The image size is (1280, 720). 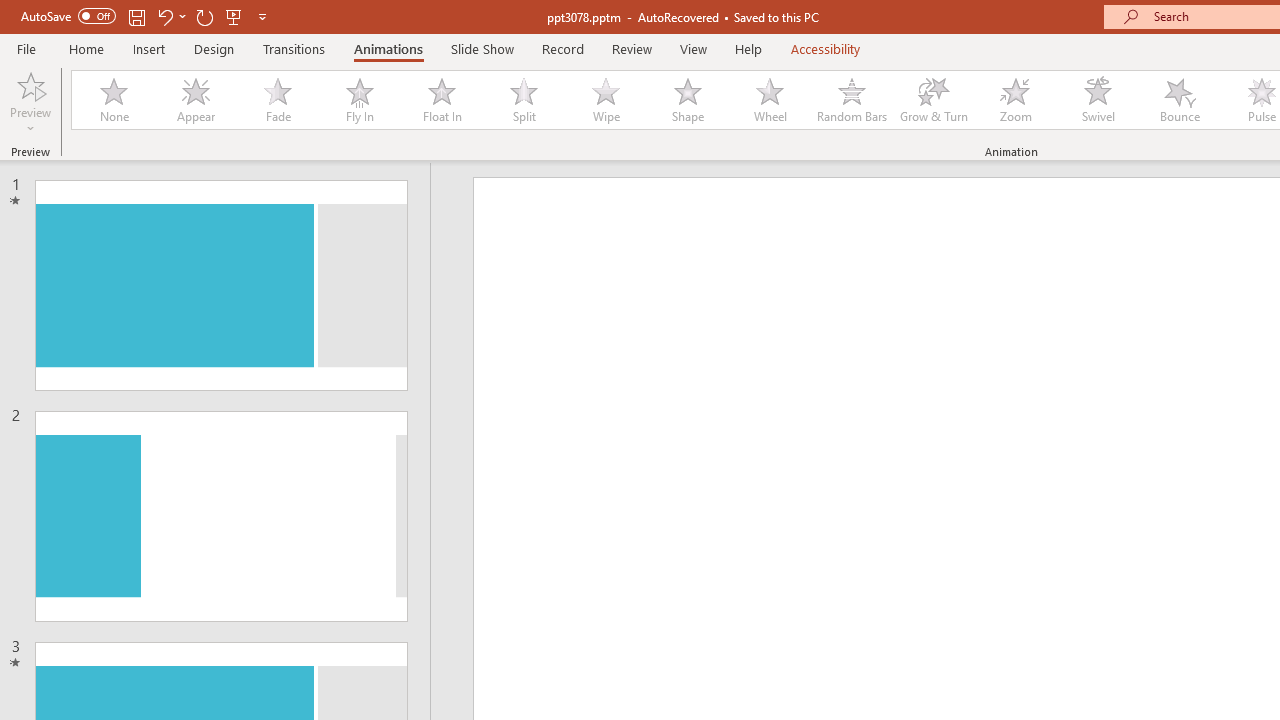 What do you see at coordinates (1098, 100) in the screenshot?
I see `Swivel` at bounding box center [1098, 100].